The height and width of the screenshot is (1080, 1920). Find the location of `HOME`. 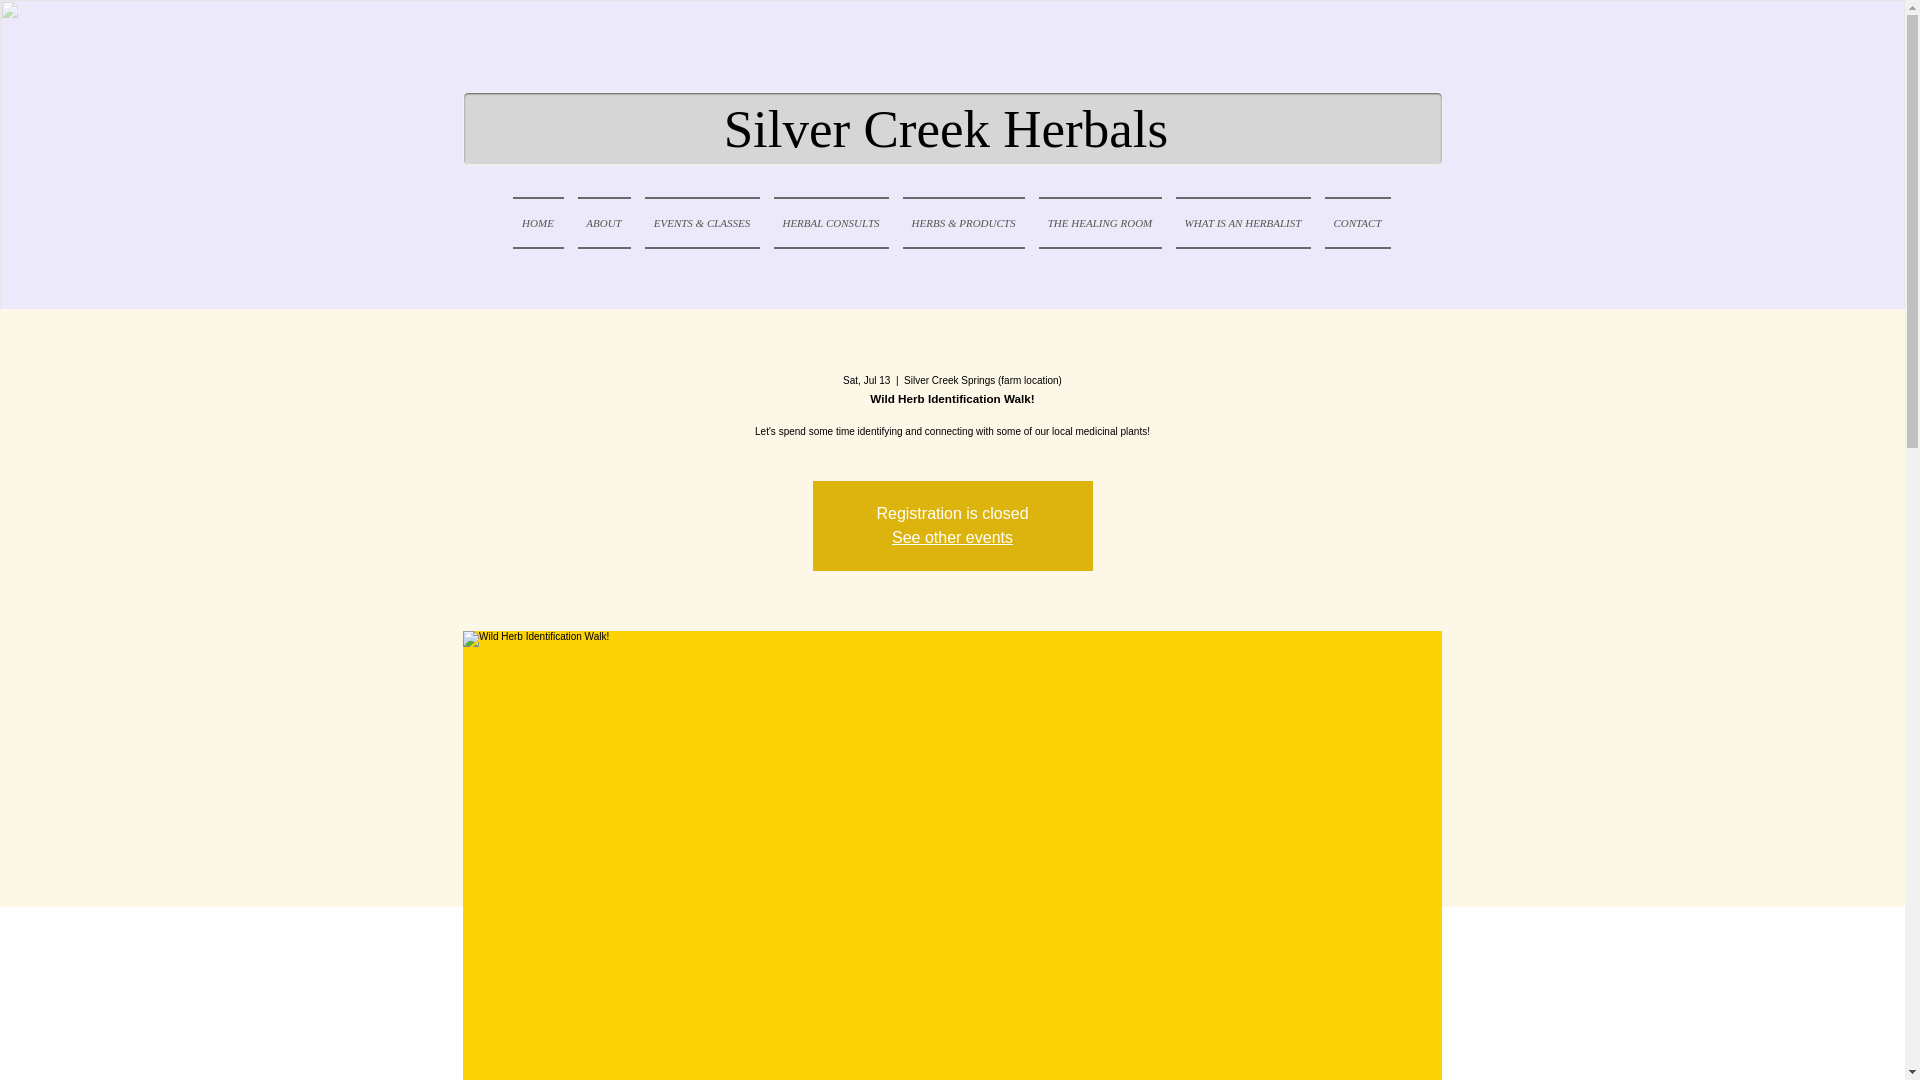

HOME is located at coordinates (541, 222).